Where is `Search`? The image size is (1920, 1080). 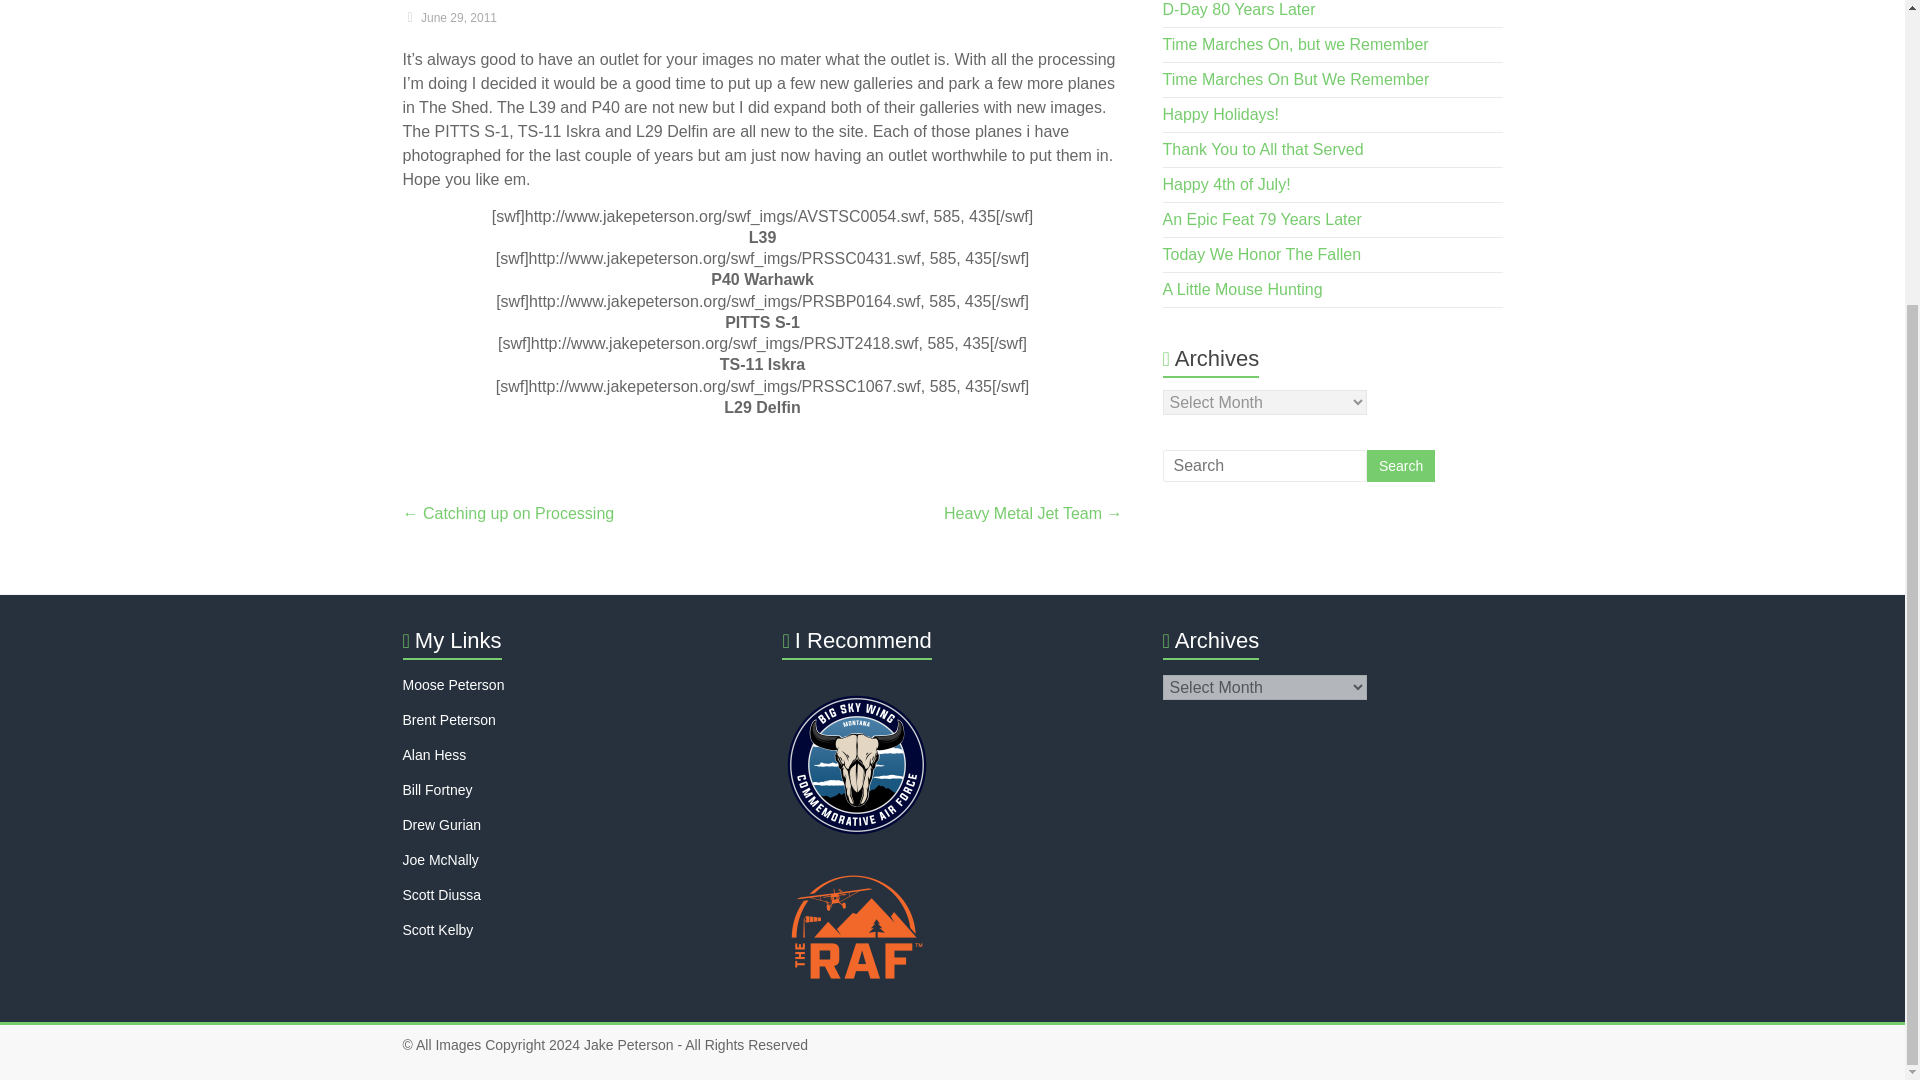
Search is located at coordinates (1400, 466).